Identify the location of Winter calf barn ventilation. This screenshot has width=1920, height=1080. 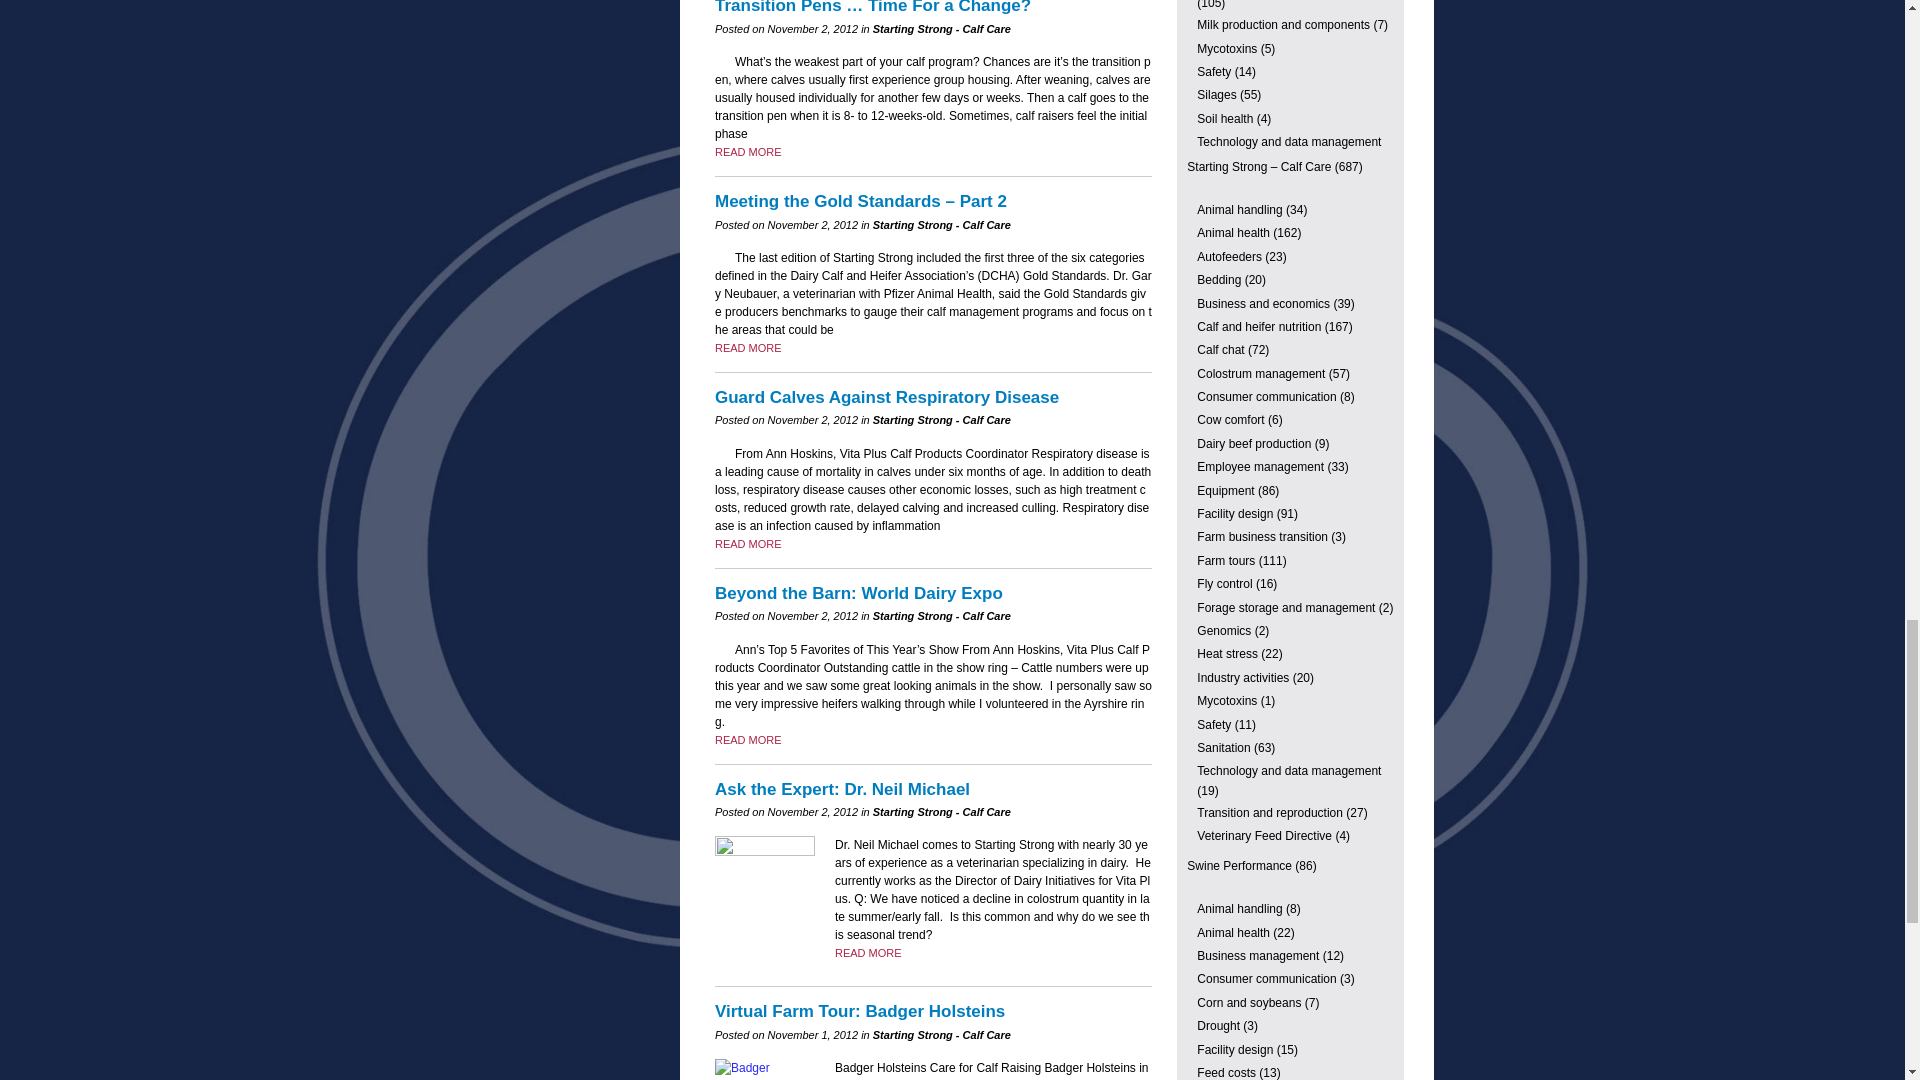
(748, 151).